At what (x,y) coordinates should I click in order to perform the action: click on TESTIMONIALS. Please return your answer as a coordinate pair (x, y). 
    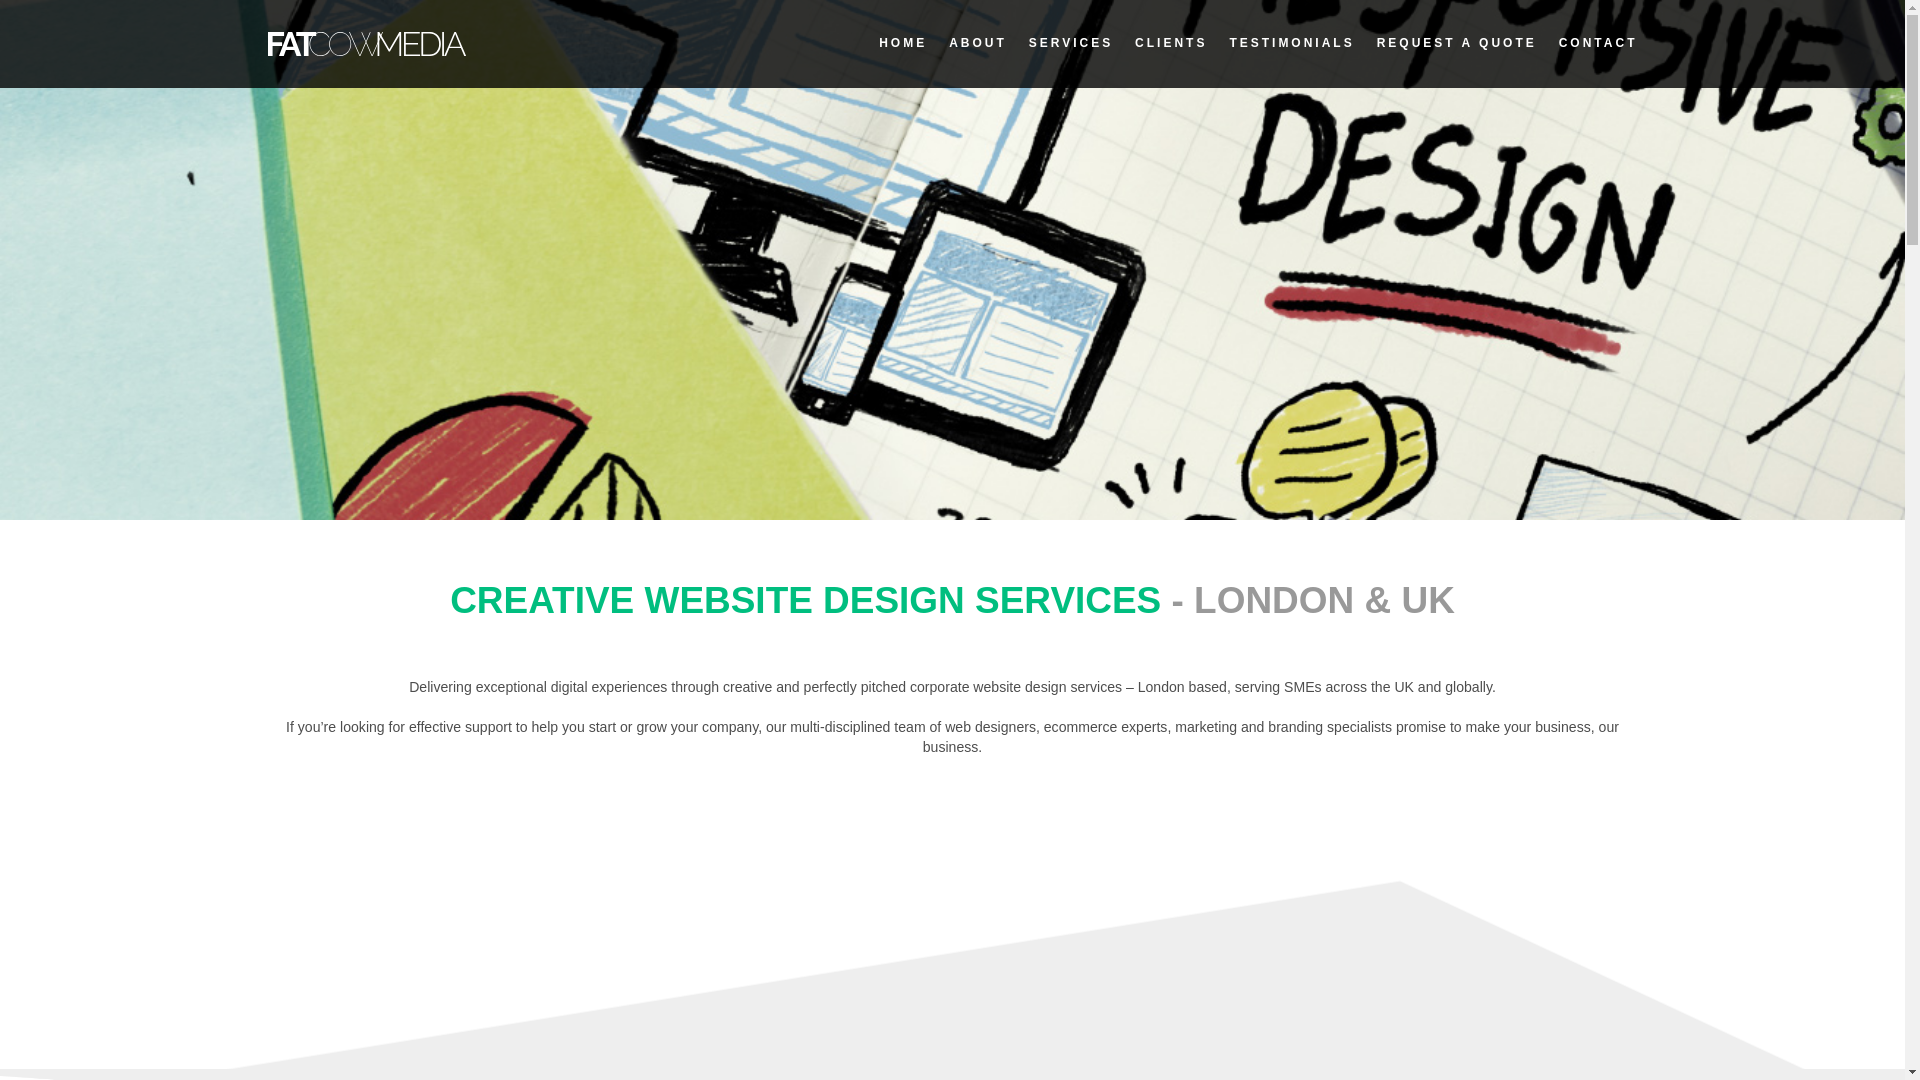
    Looking at the image, I should click on (1290, 42).